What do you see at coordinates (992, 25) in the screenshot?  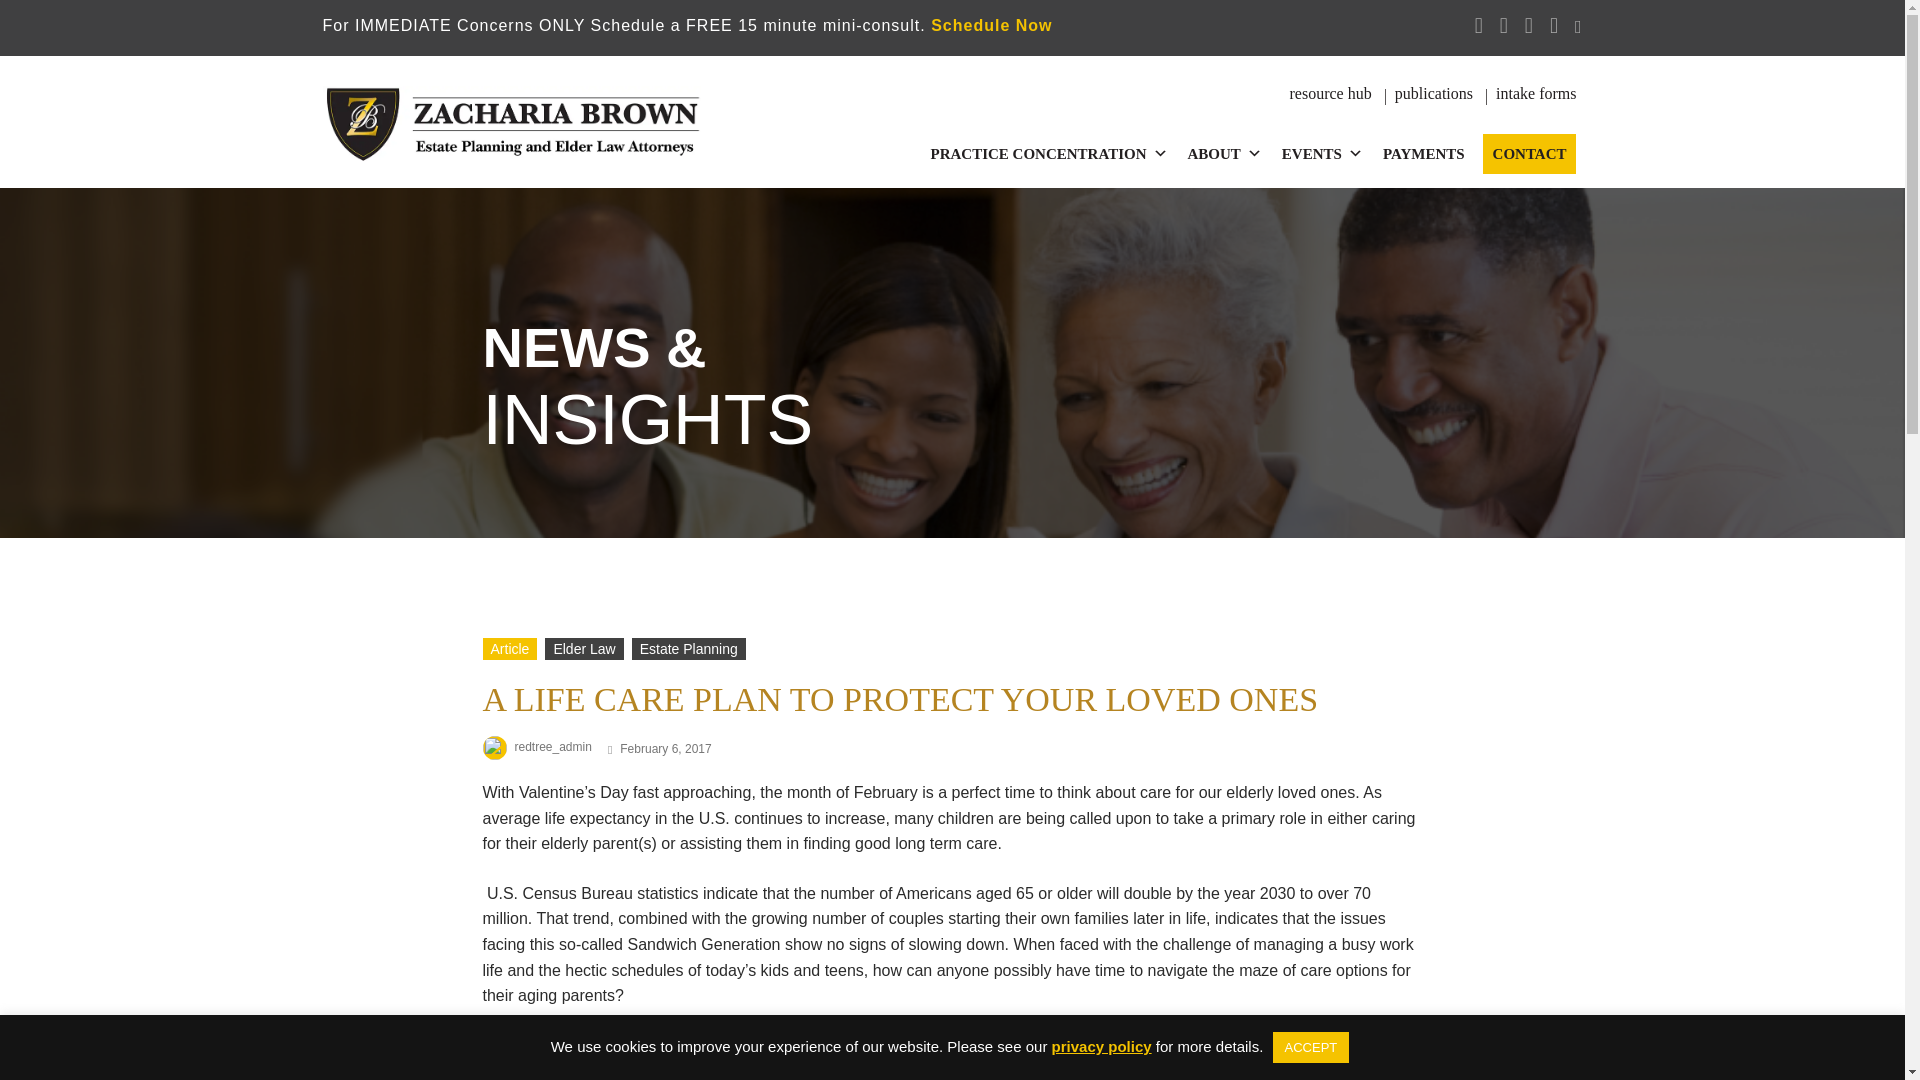 I see `Schedule Now` at bounding box center [992, 25].